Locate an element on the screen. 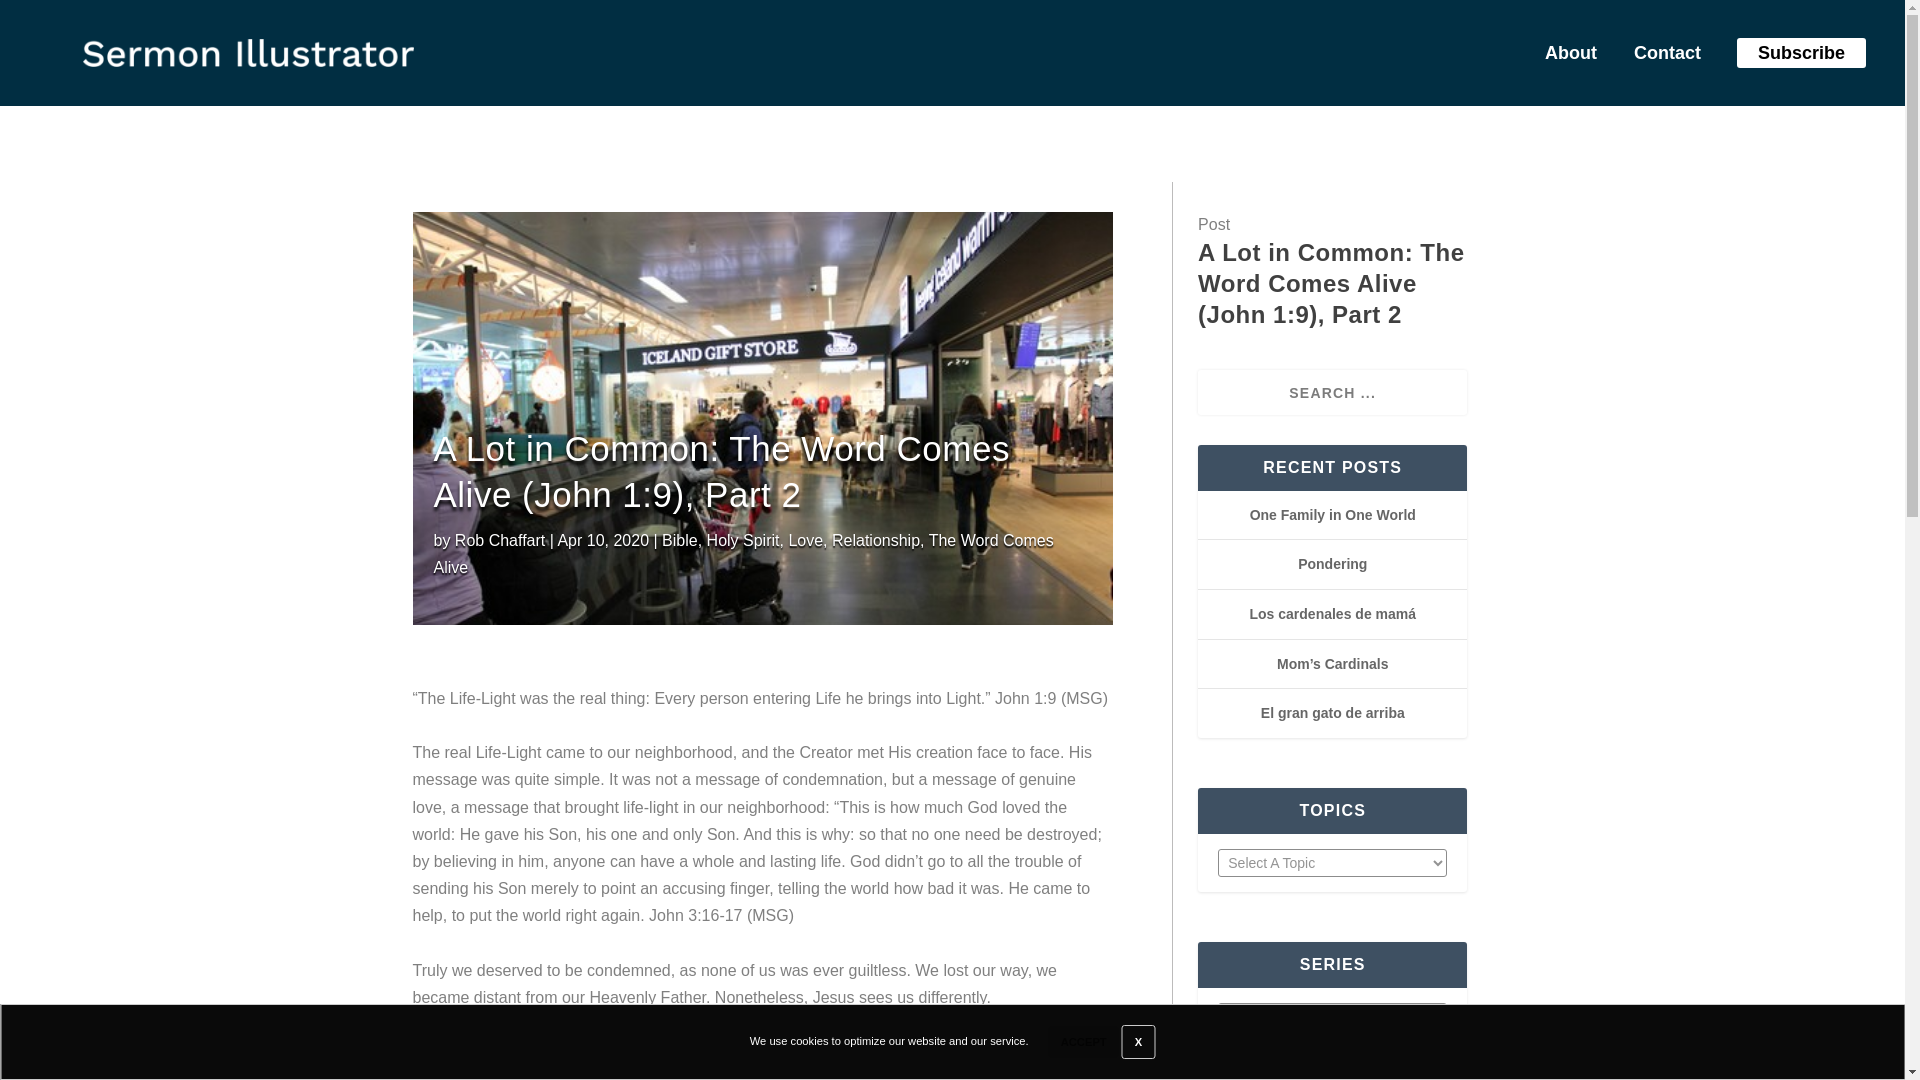  Love is located at coordinates (805, 540).